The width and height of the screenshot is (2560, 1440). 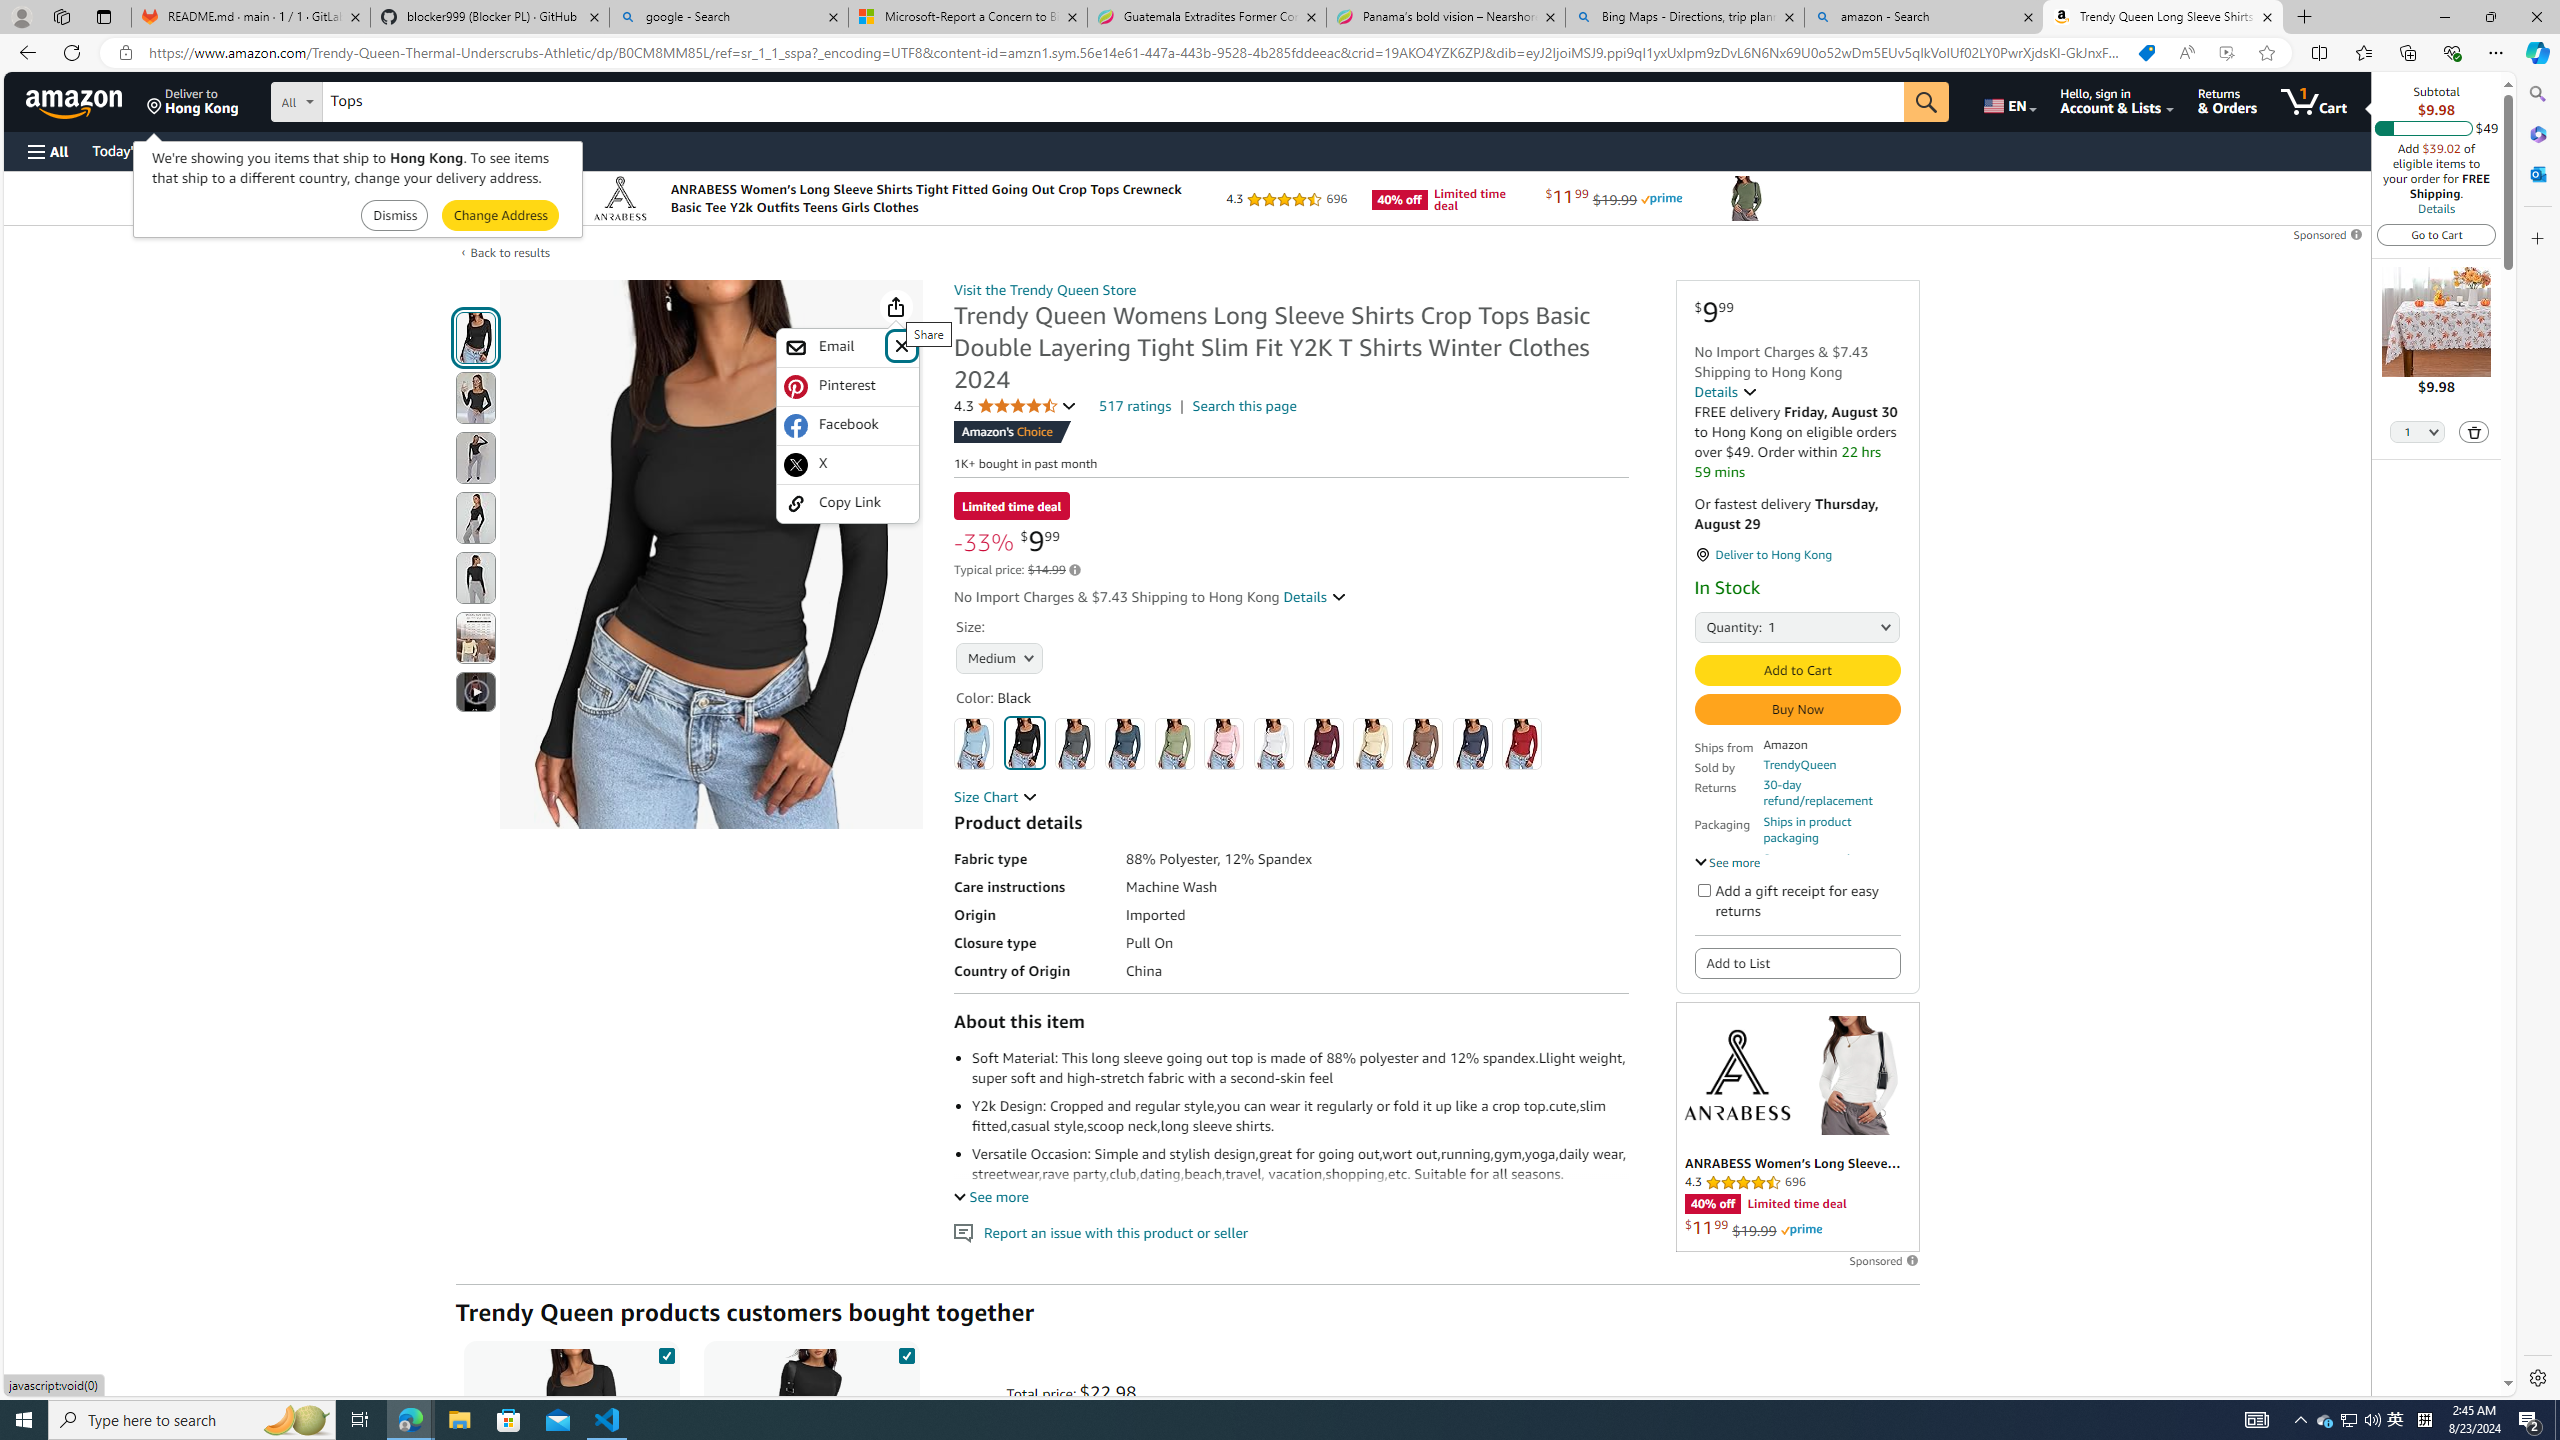 What do you see at coordinates (2314, 101) in the screenshot?
I see `1 item in cart` at bounding box center [2314, 101].